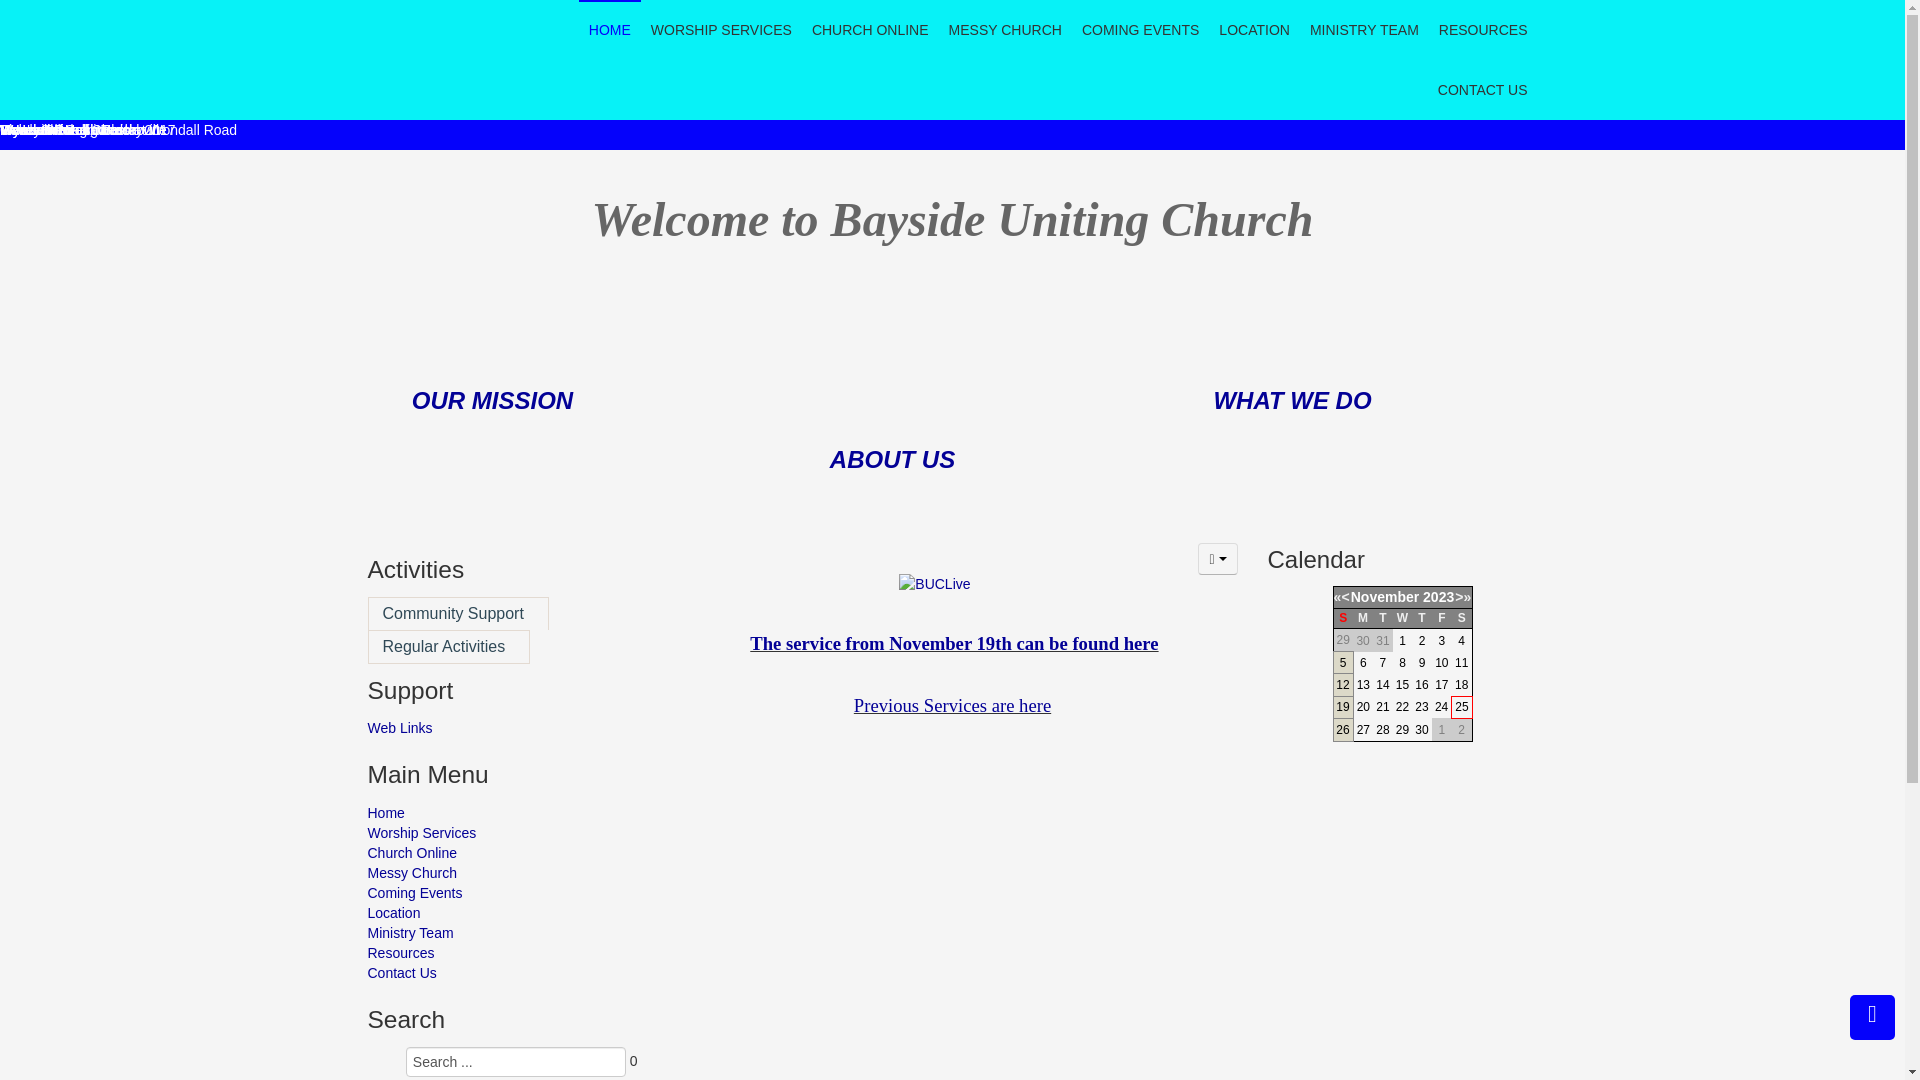 The width and height of the screenshot is (1920, 1080). Describe the element at coordinates (1402, 685) in the screenshot. I see `15` at that location.